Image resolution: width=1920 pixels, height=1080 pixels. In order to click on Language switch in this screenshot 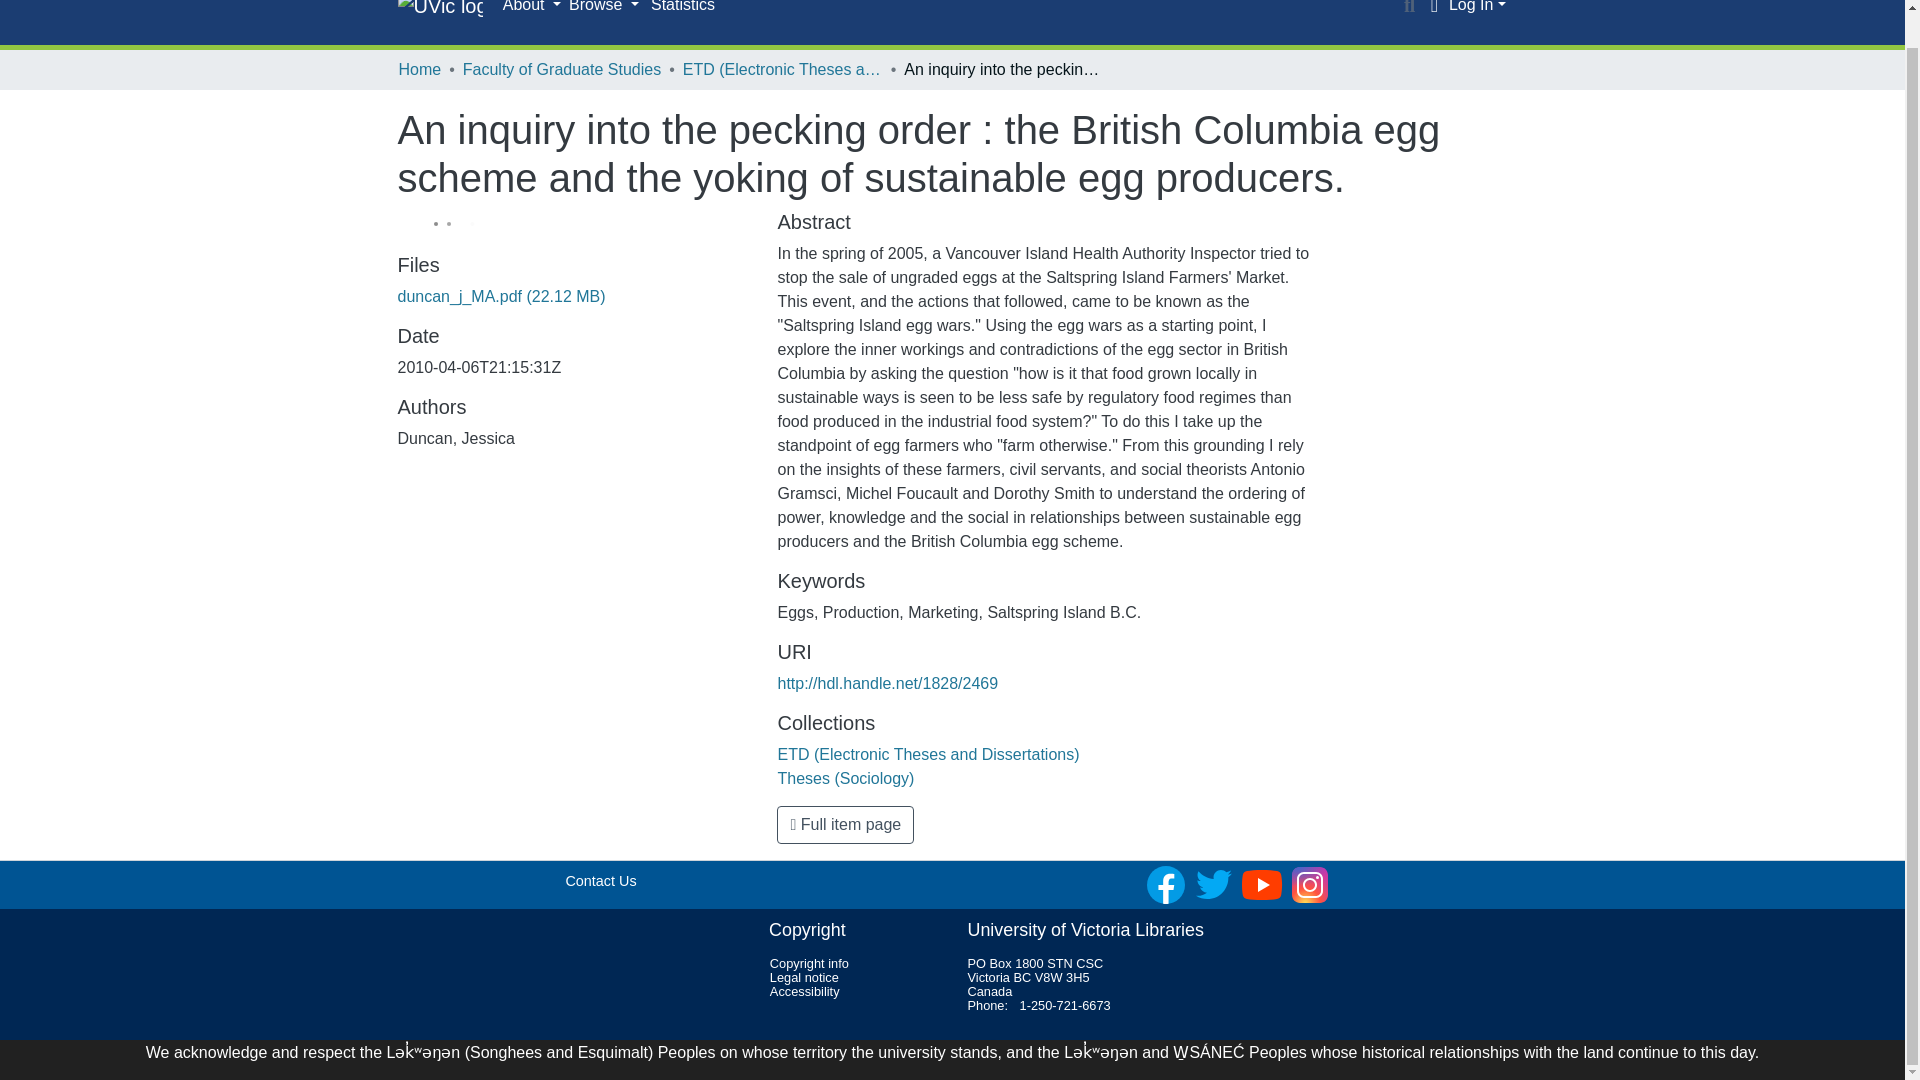, I will do `click(1434, 8)`.